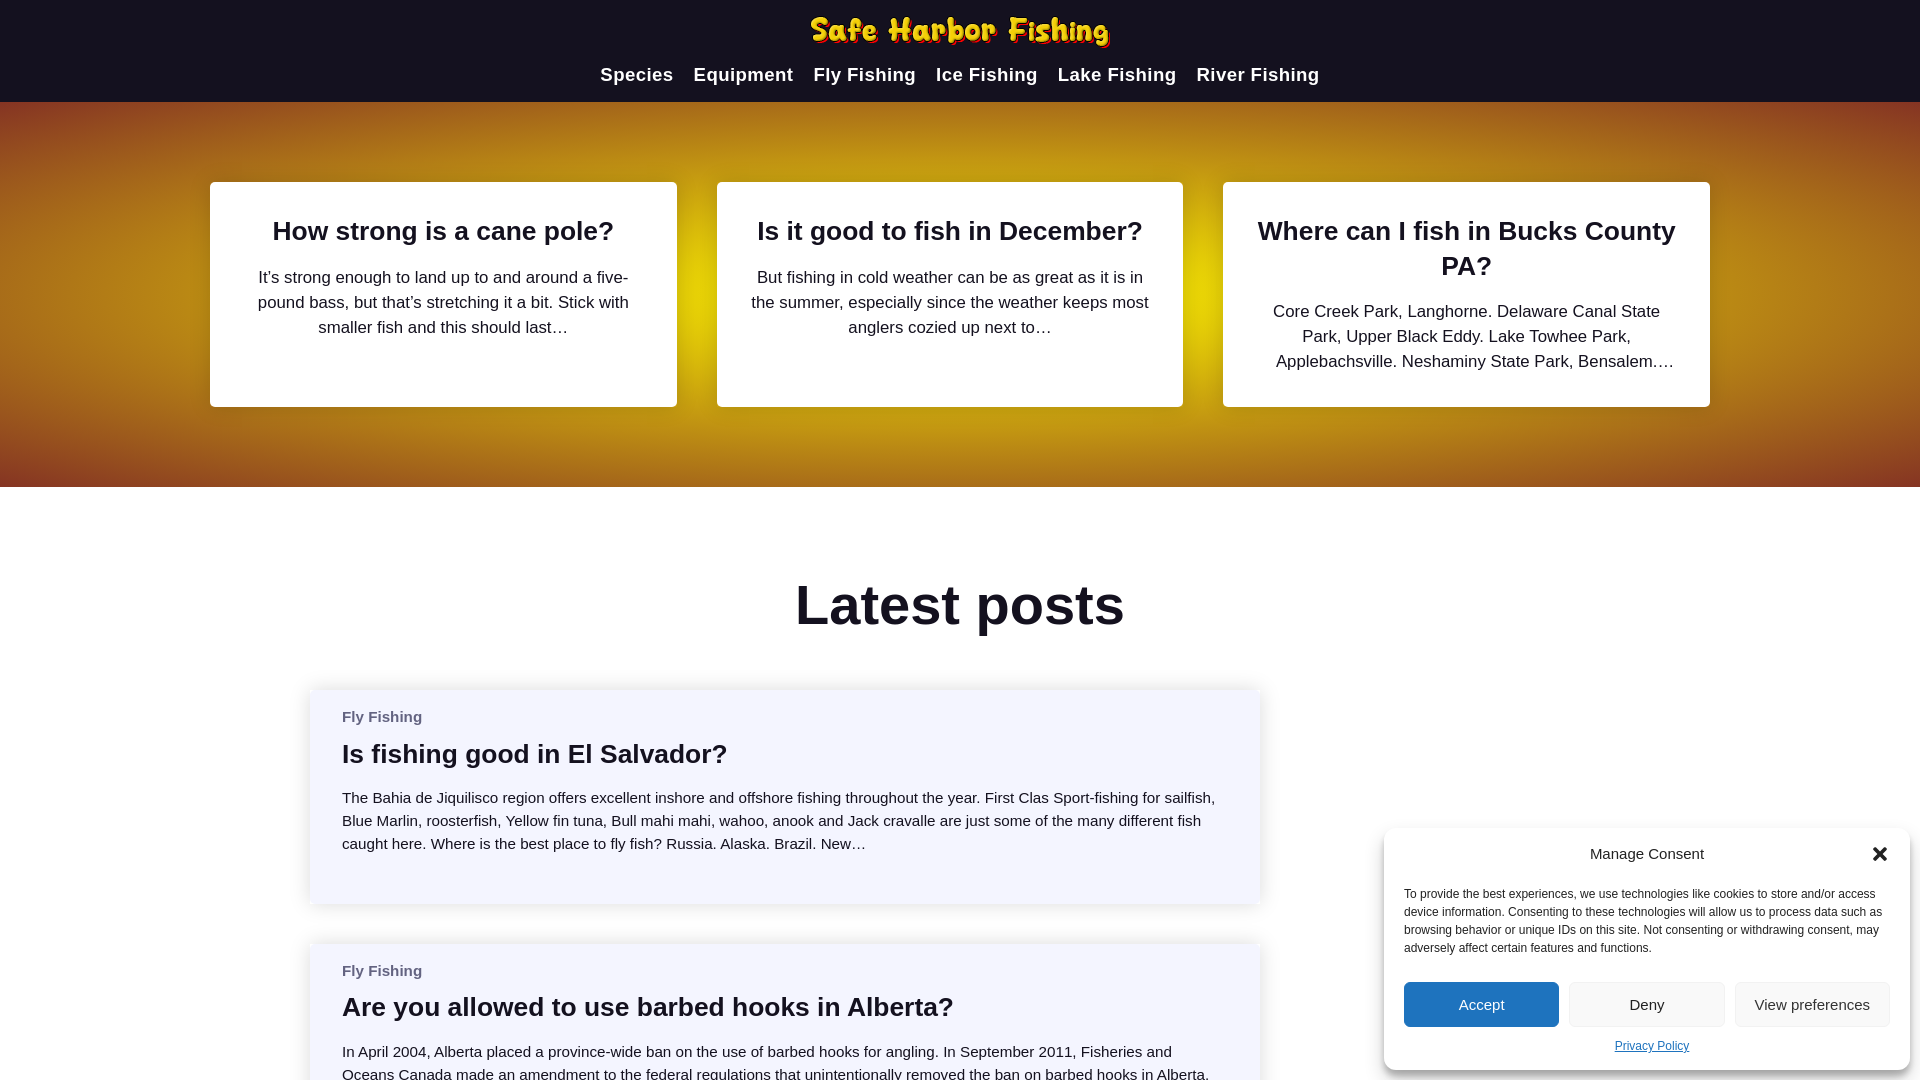 The width and height of the screenshot is (1920, 1080). What do you see at coordinates (1812, 1004) in the screenshot?
I see `View preferences` at bounding box center [1812, 1004].